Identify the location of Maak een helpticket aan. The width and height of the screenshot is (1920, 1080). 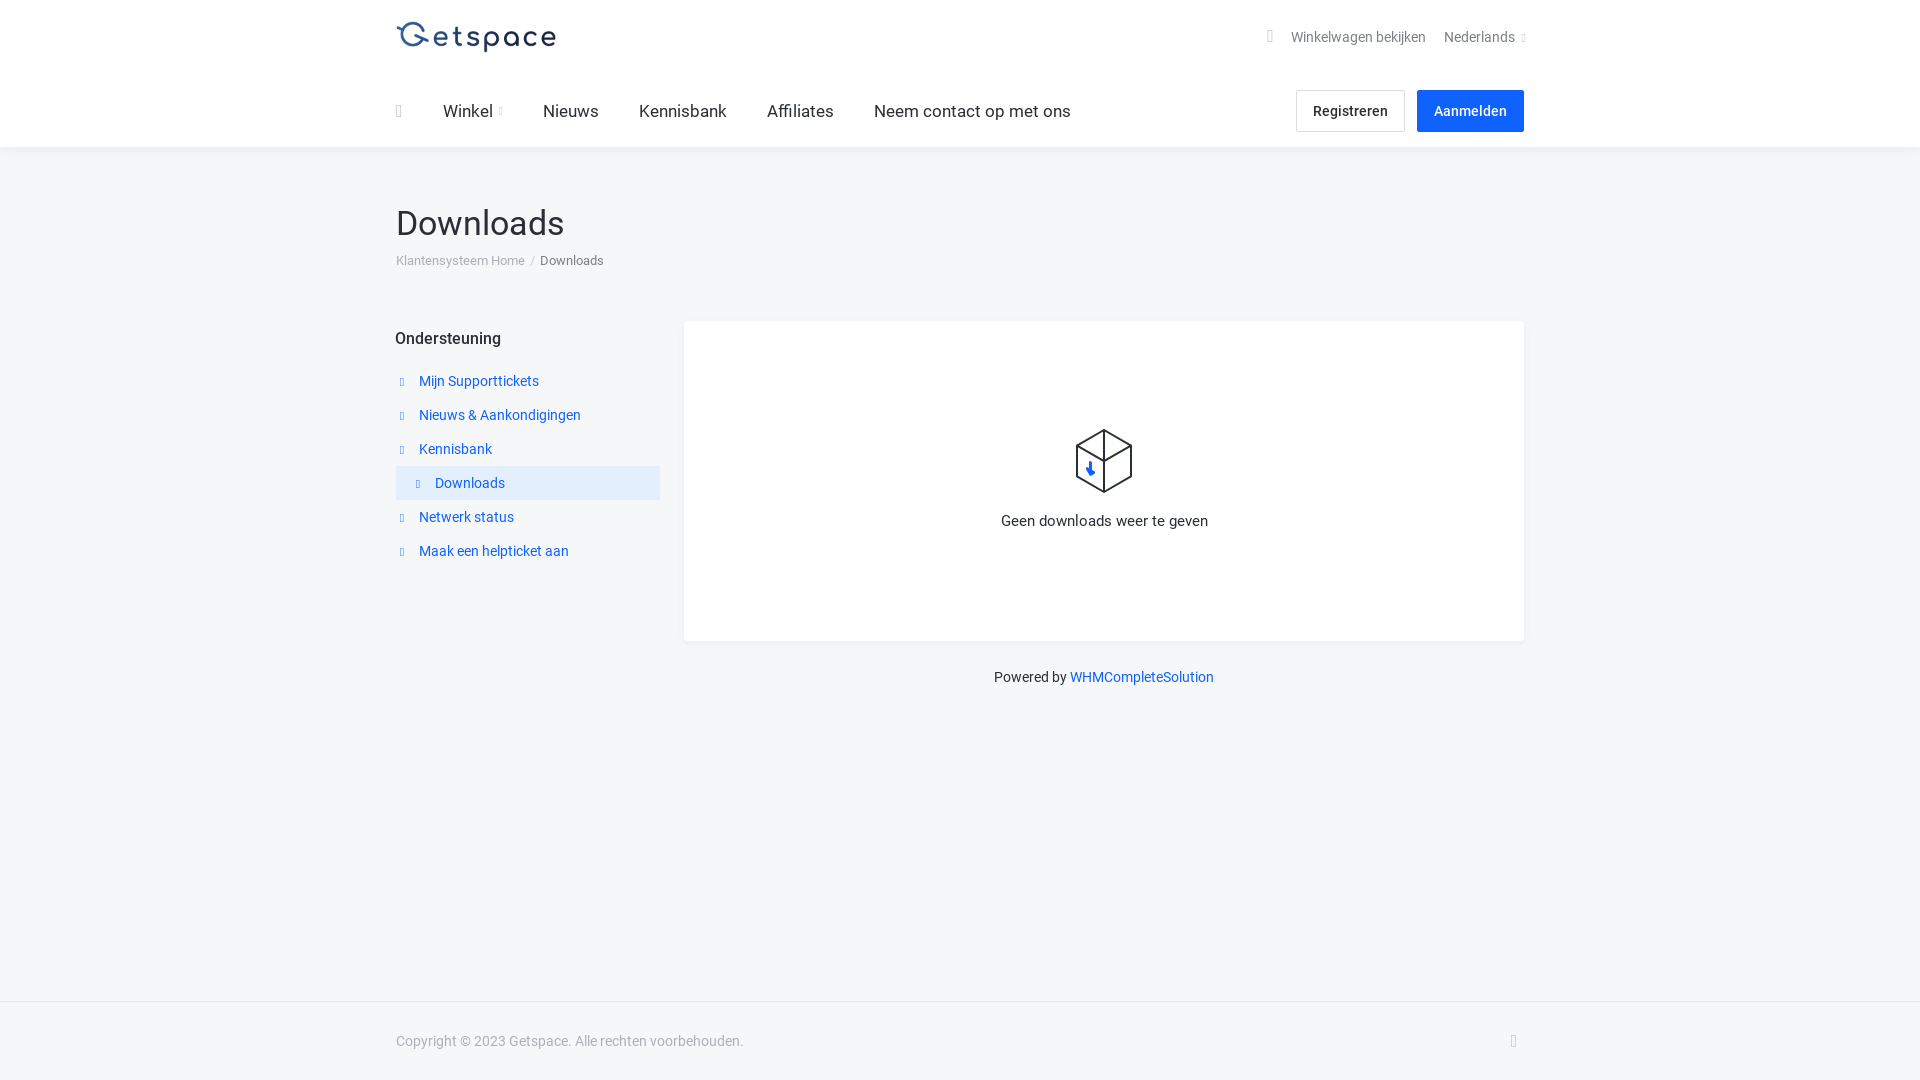
(528, 551).